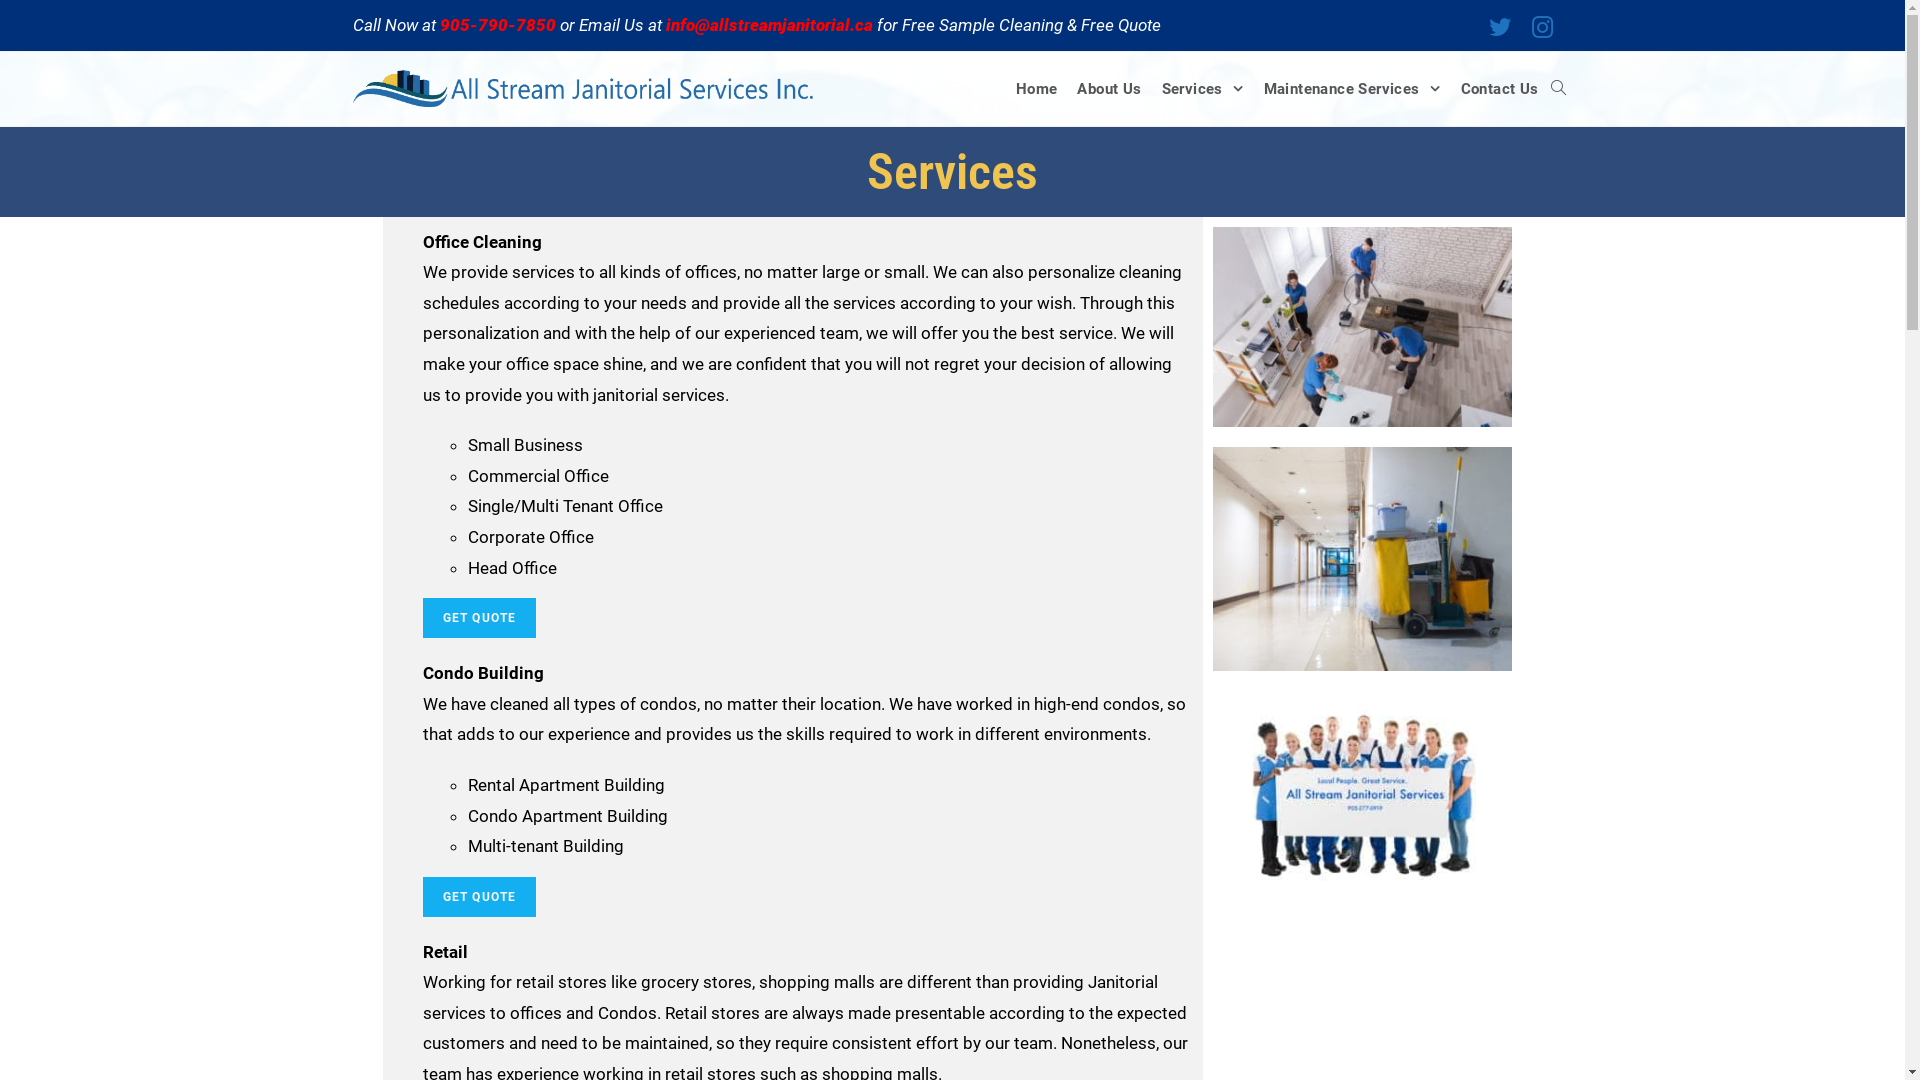  I want to click on Instagram, so click(1538, 28).